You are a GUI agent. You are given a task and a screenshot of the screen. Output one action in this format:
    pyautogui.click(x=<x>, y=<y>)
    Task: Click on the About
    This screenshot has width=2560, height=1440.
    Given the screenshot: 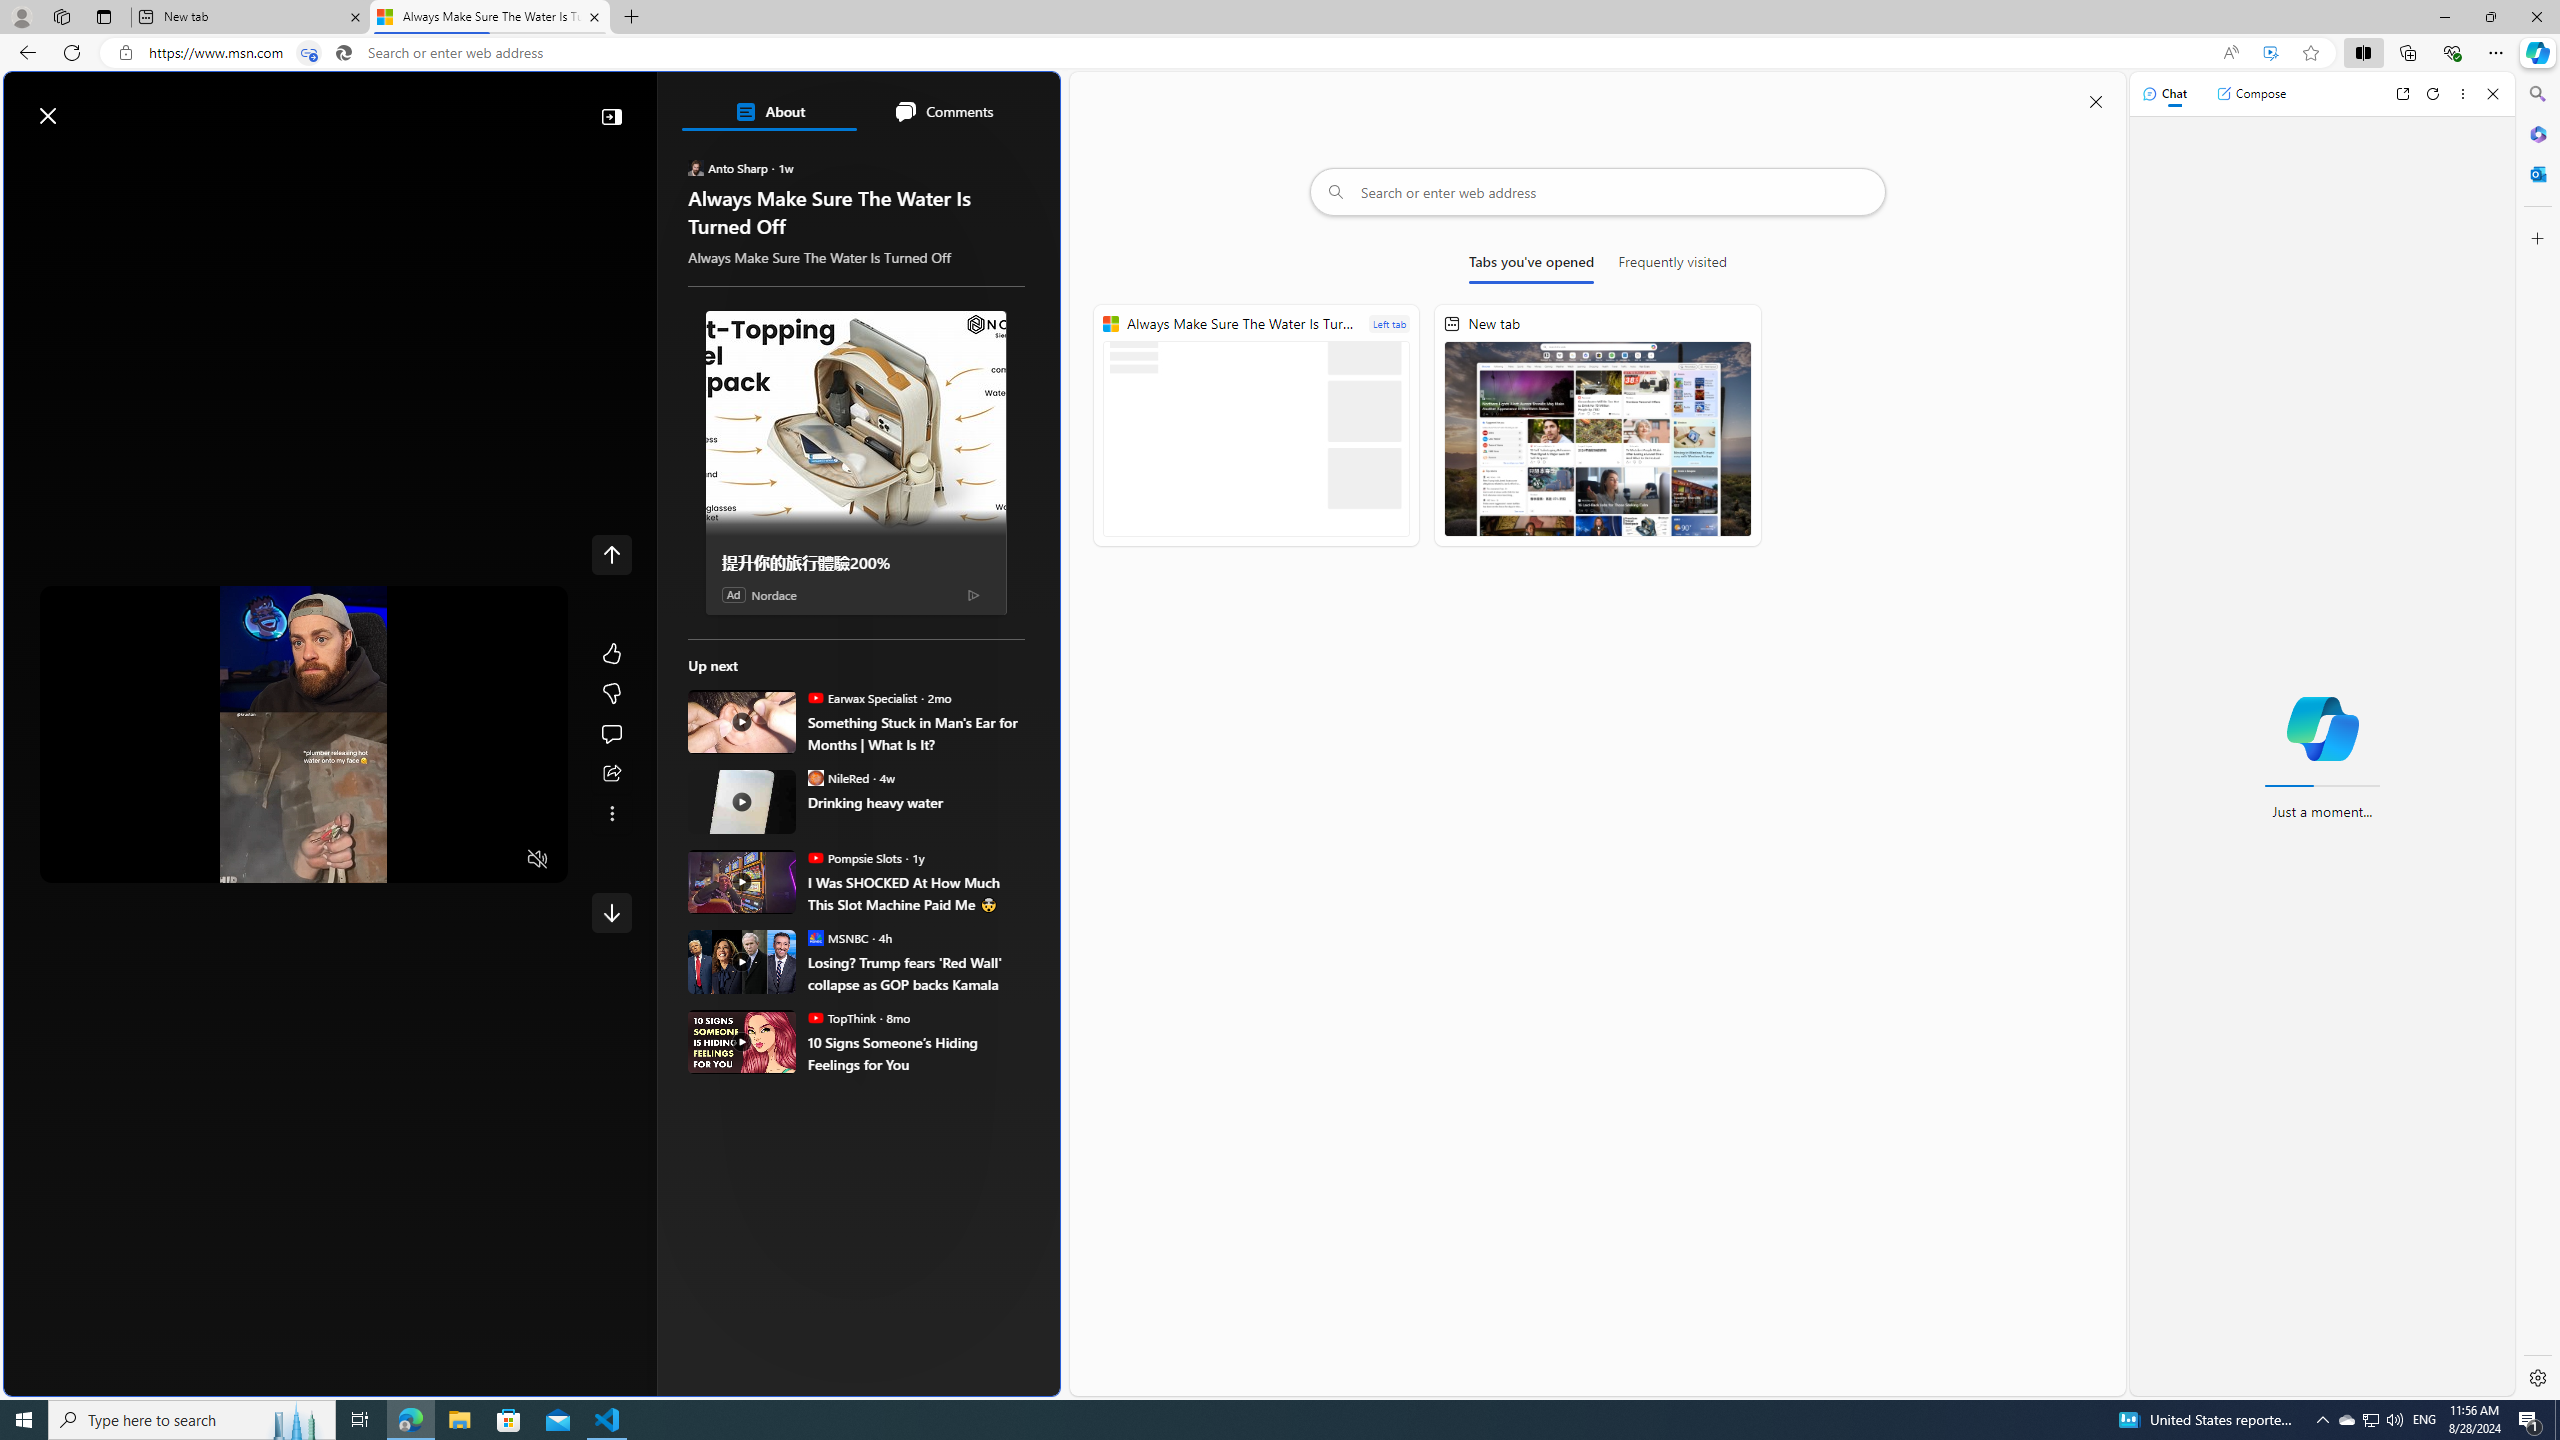 What is the action you would take?
    pyautogui.click(x=768, y=112)
    